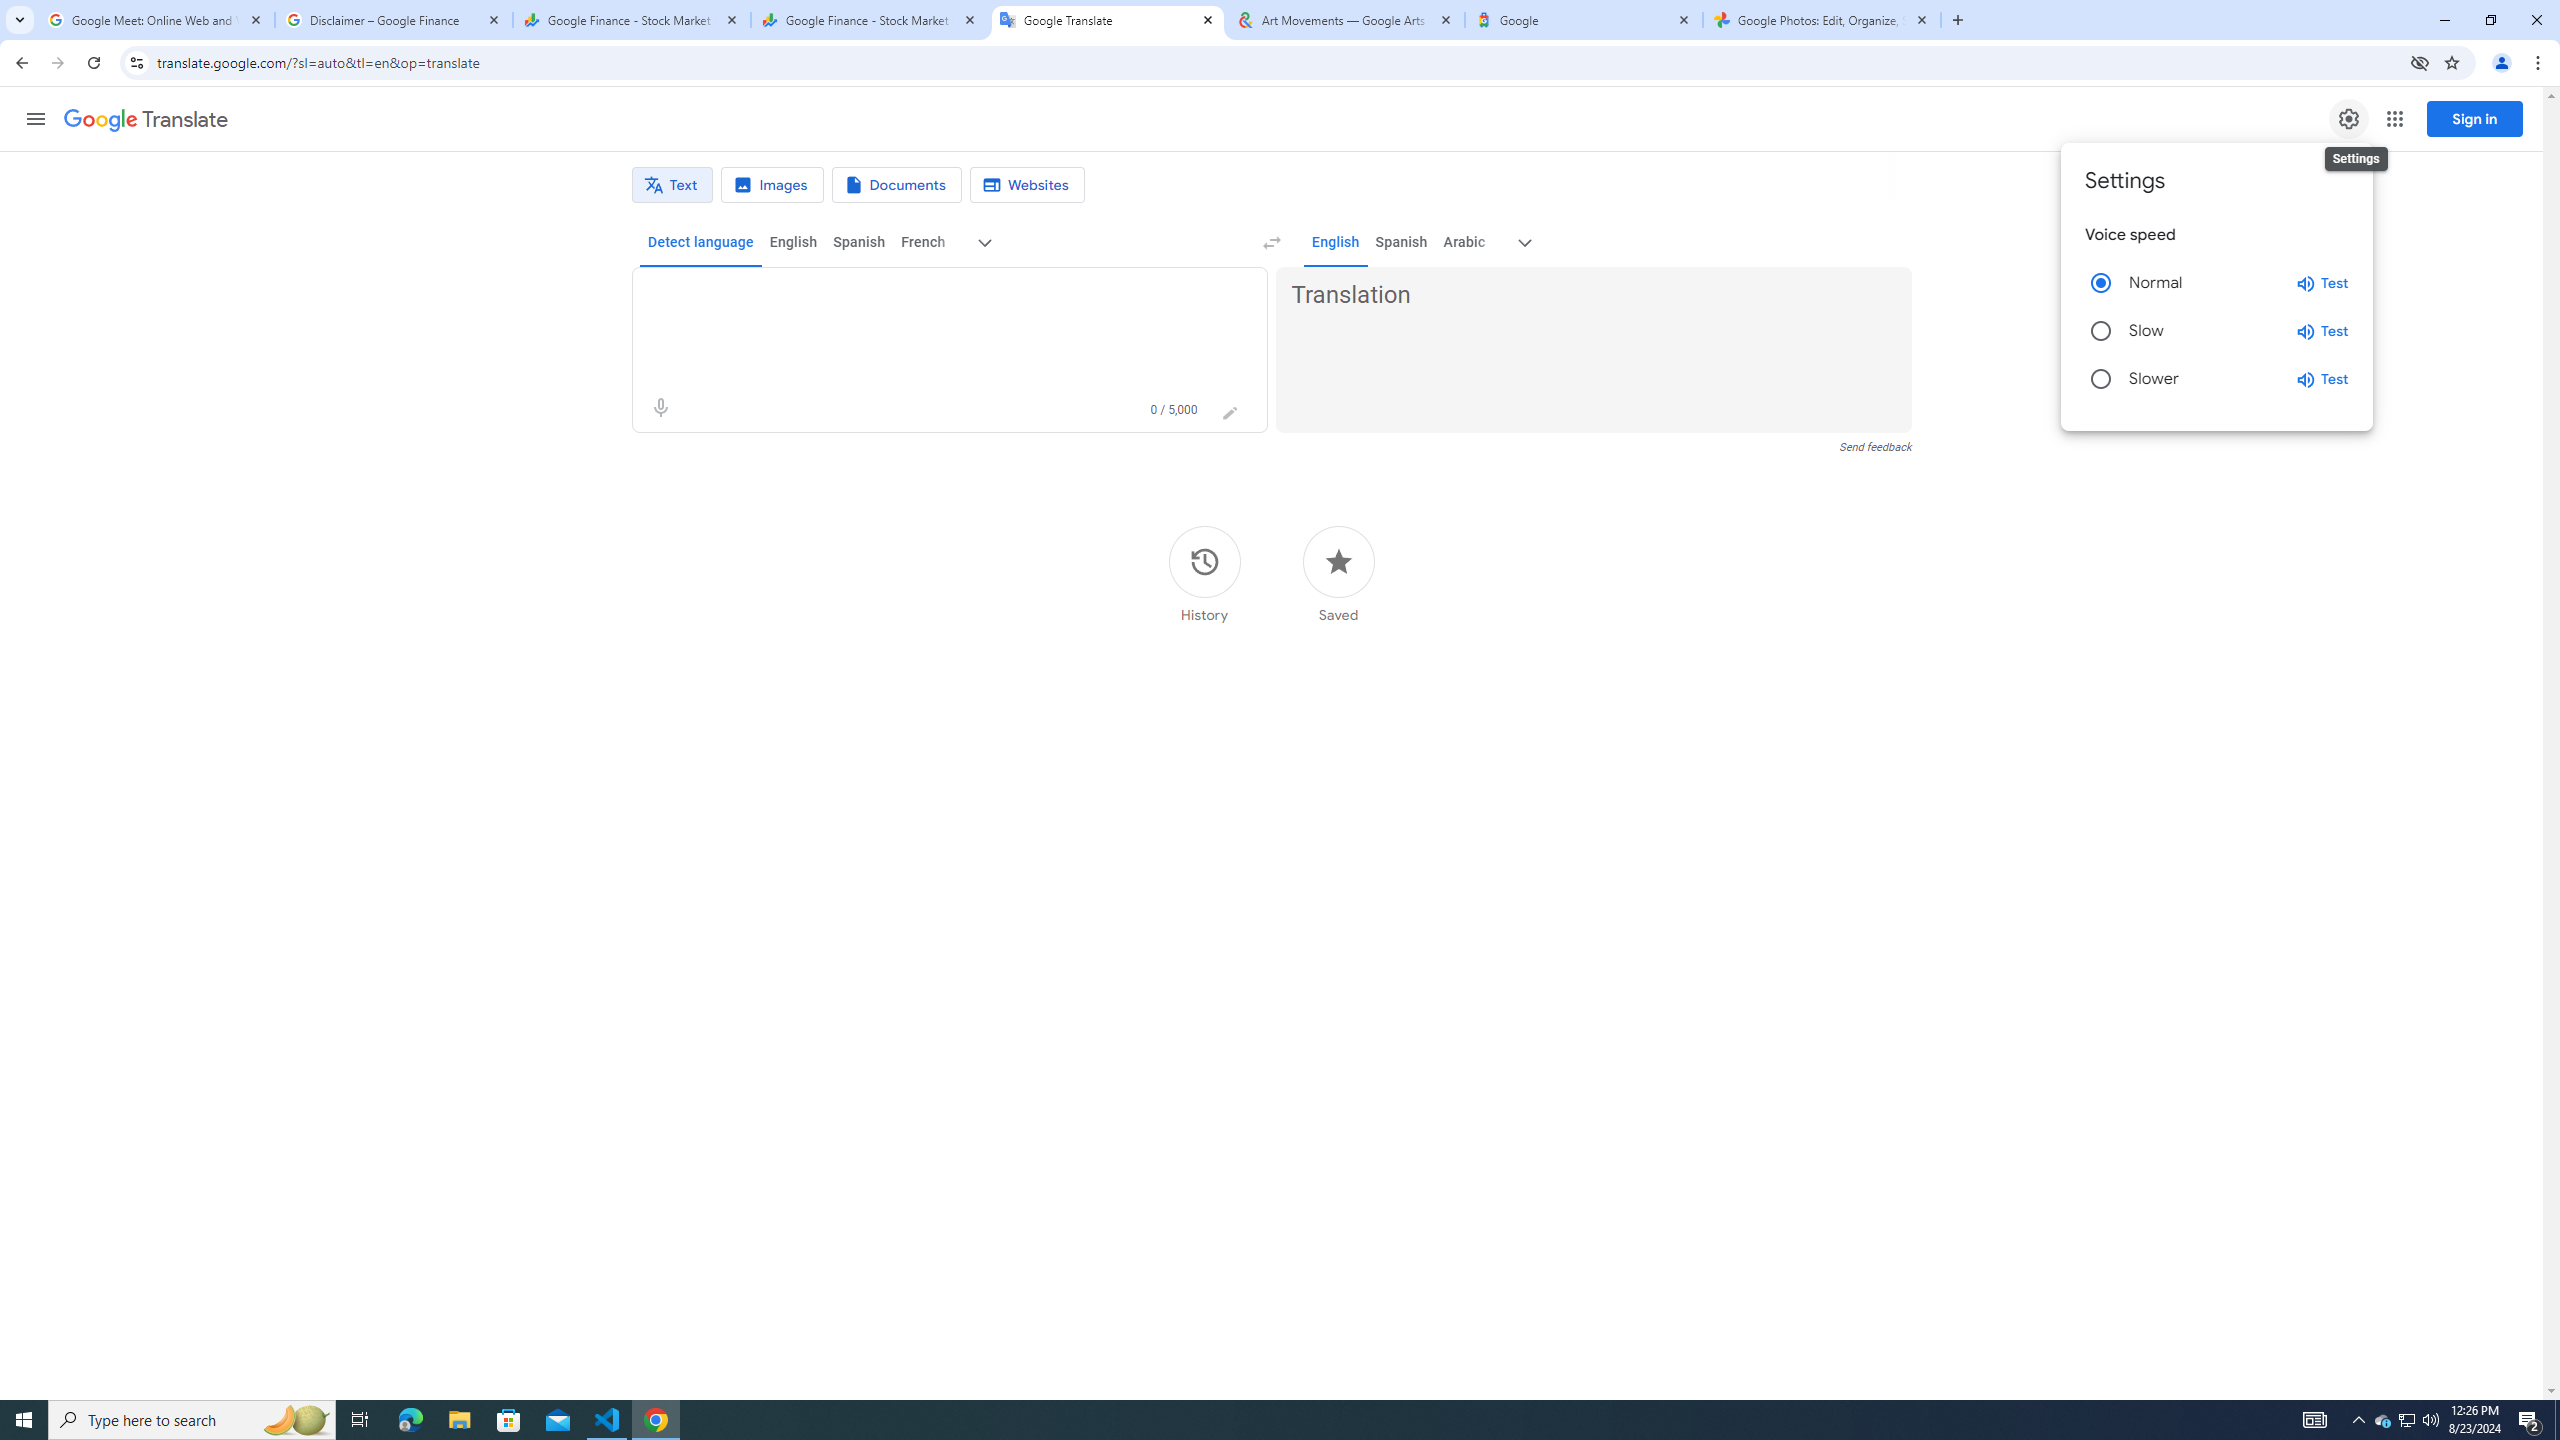 This screenshot has height=1440, width=2560. Describe the element at coordinates (2322, 330) in the screenshot. I see `Test slow speed` at that location.